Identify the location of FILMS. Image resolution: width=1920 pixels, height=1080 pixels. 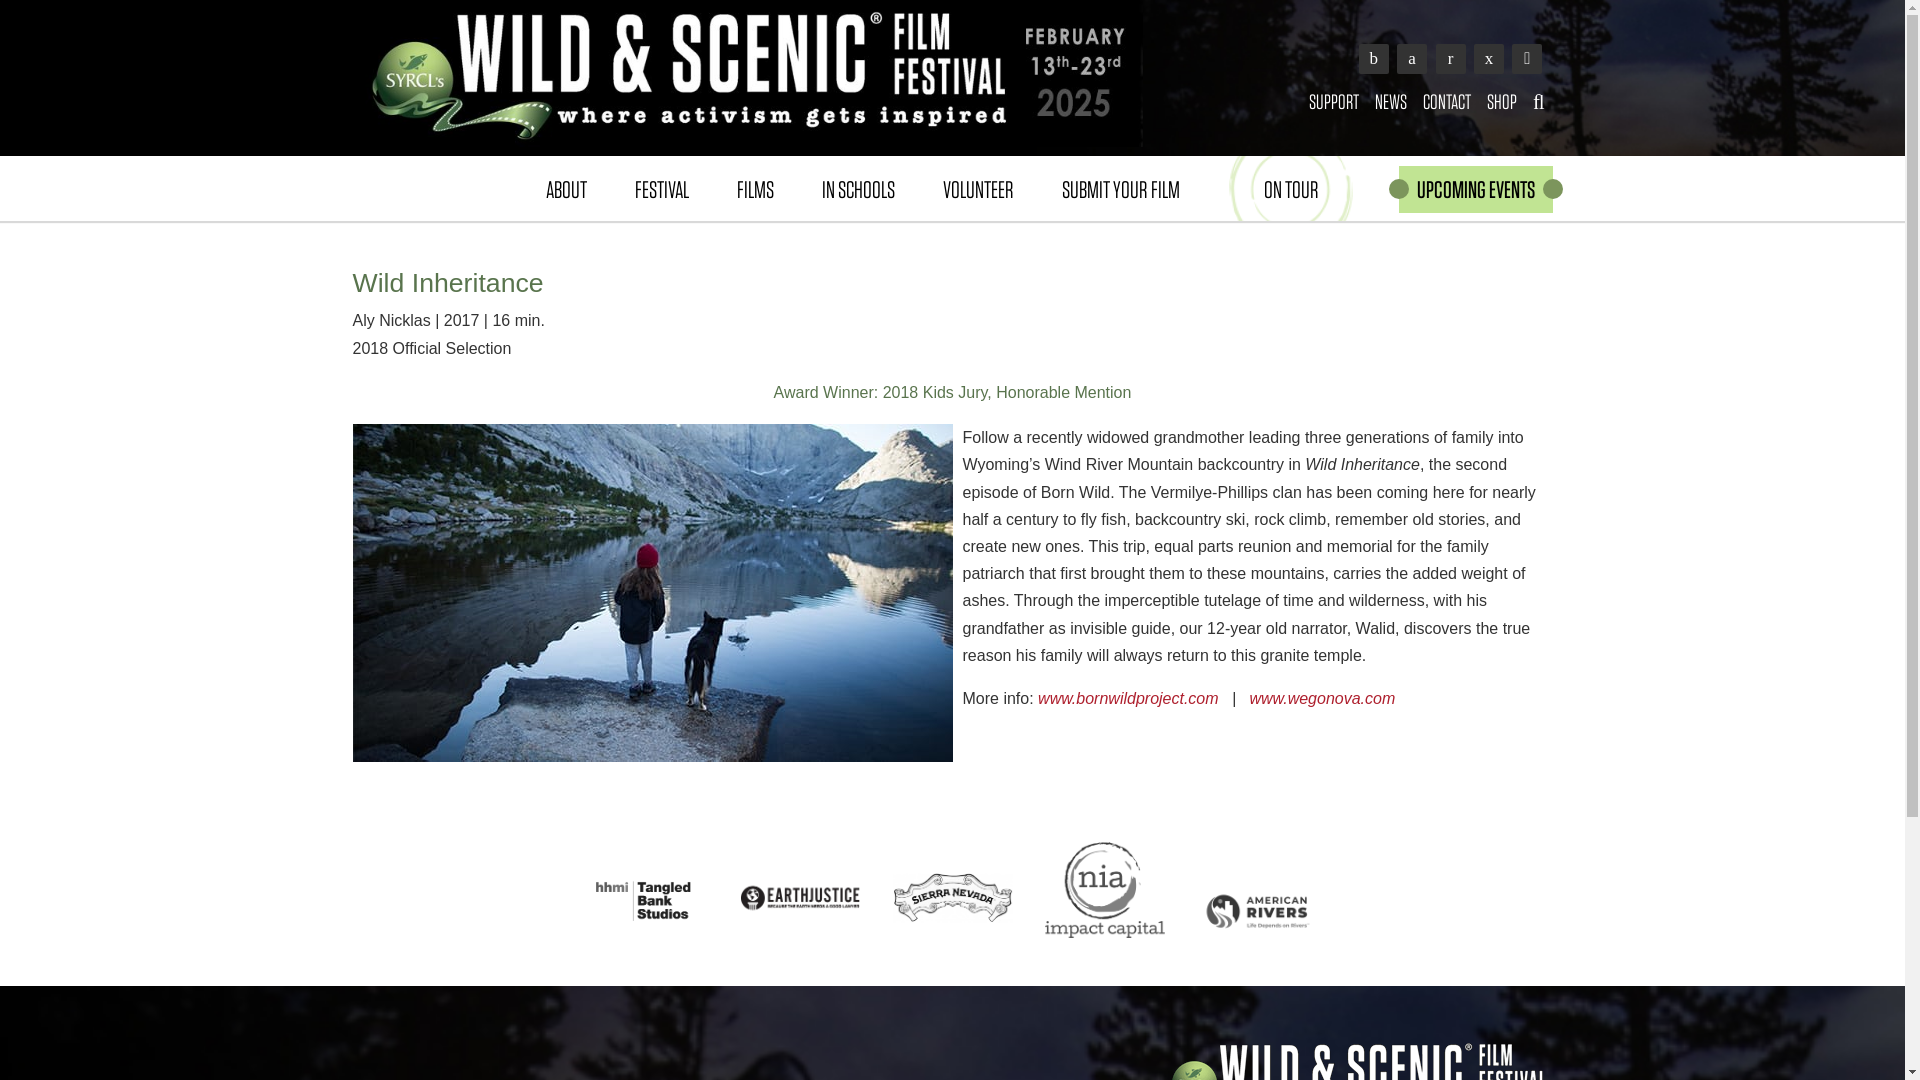
(754, 188).